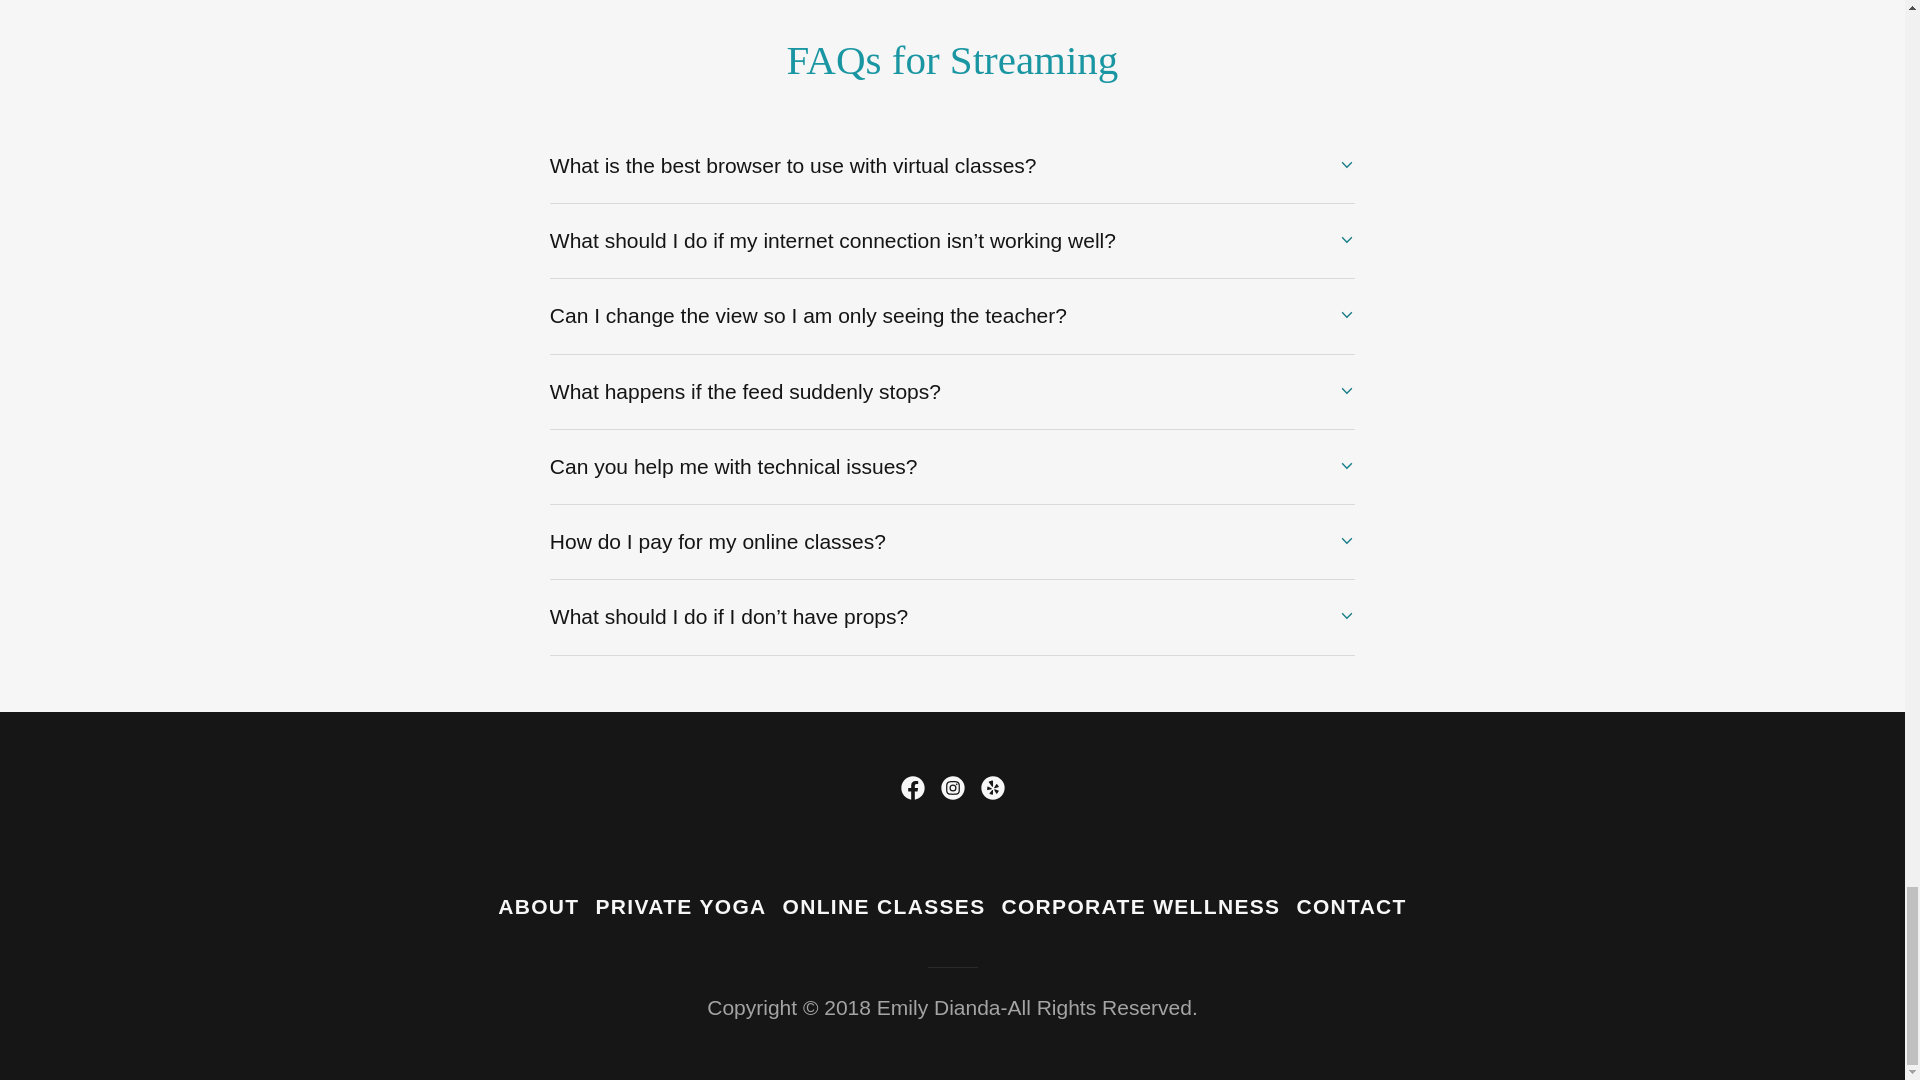 This screenshot has height=1080, width=1920. I want to click on Can I change the view so I am only seeing the teacher?, so click(952, 315).